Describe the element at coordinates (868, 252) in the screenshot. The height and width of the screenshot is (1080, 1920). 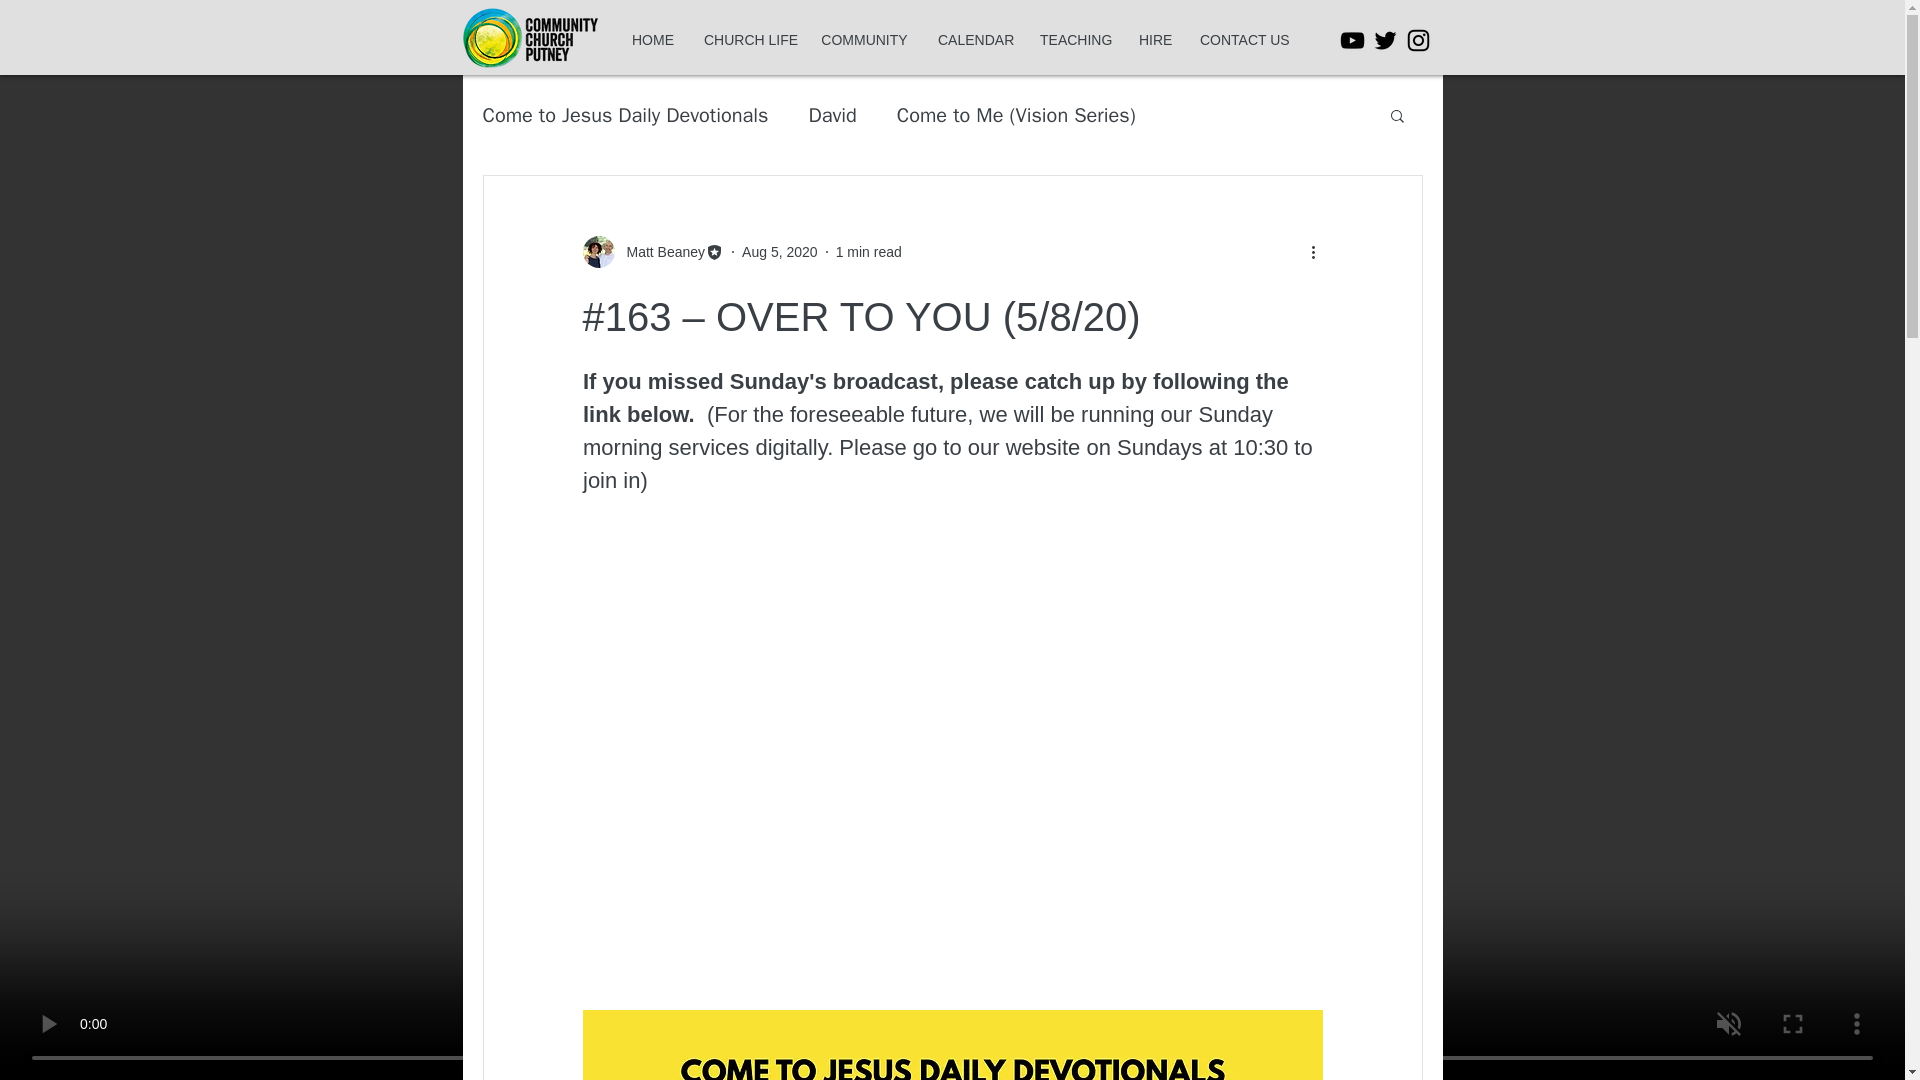
I see `1 min read` at that location.